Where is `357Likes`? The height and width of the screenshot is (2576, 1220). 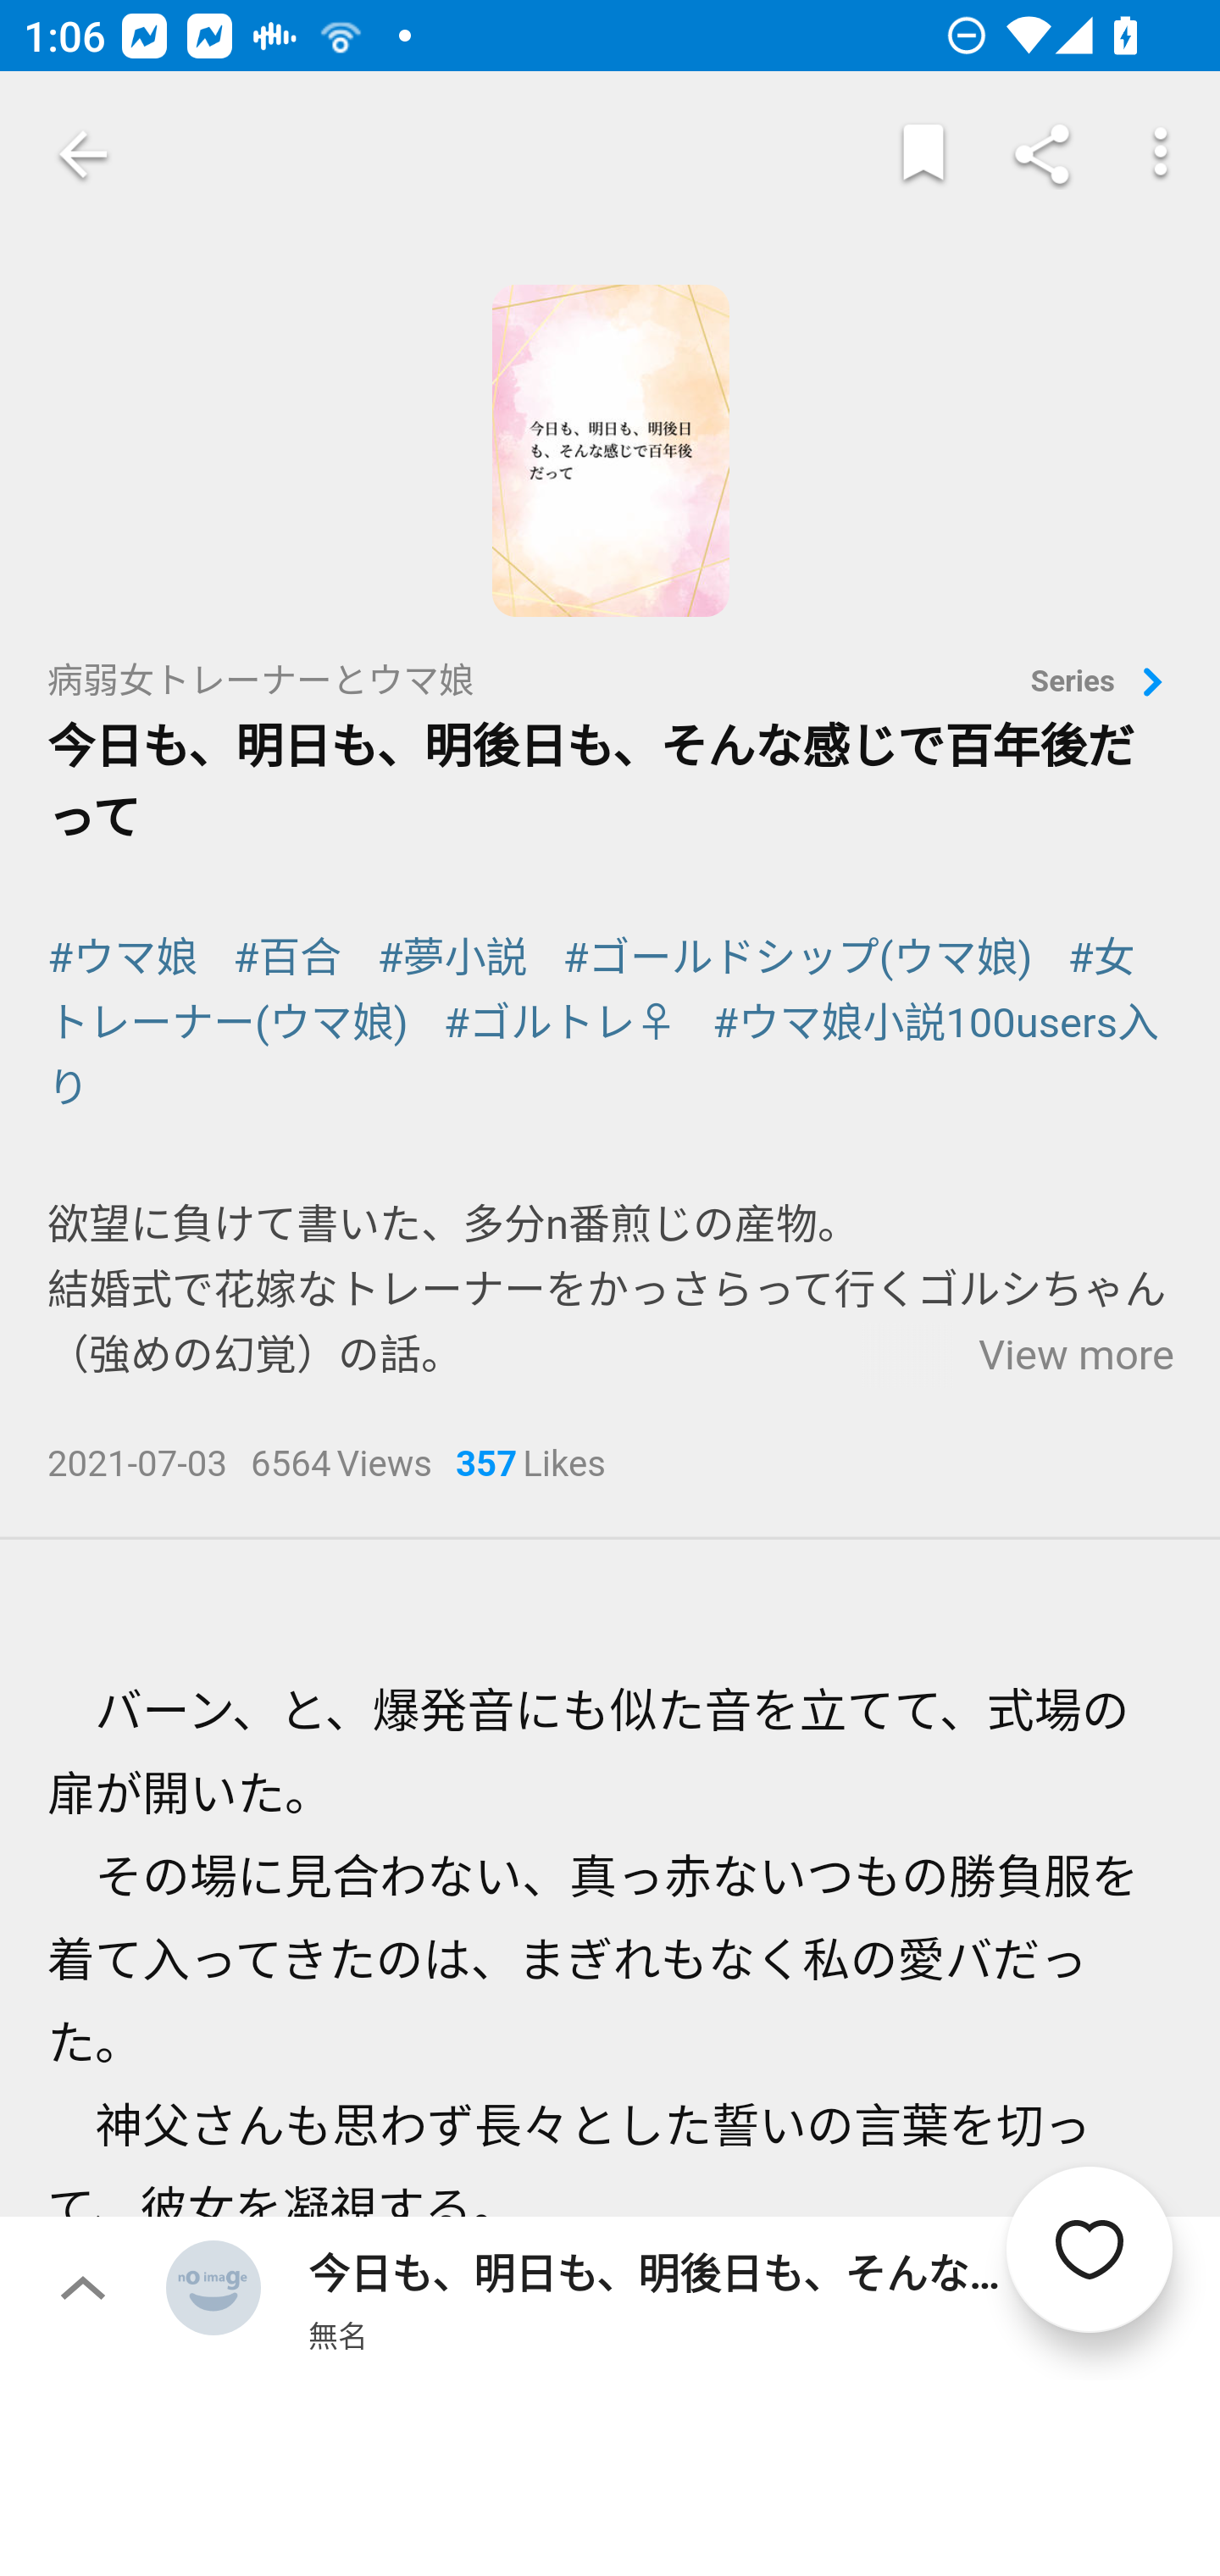
357Likes is located at coordinates (530, 1467).